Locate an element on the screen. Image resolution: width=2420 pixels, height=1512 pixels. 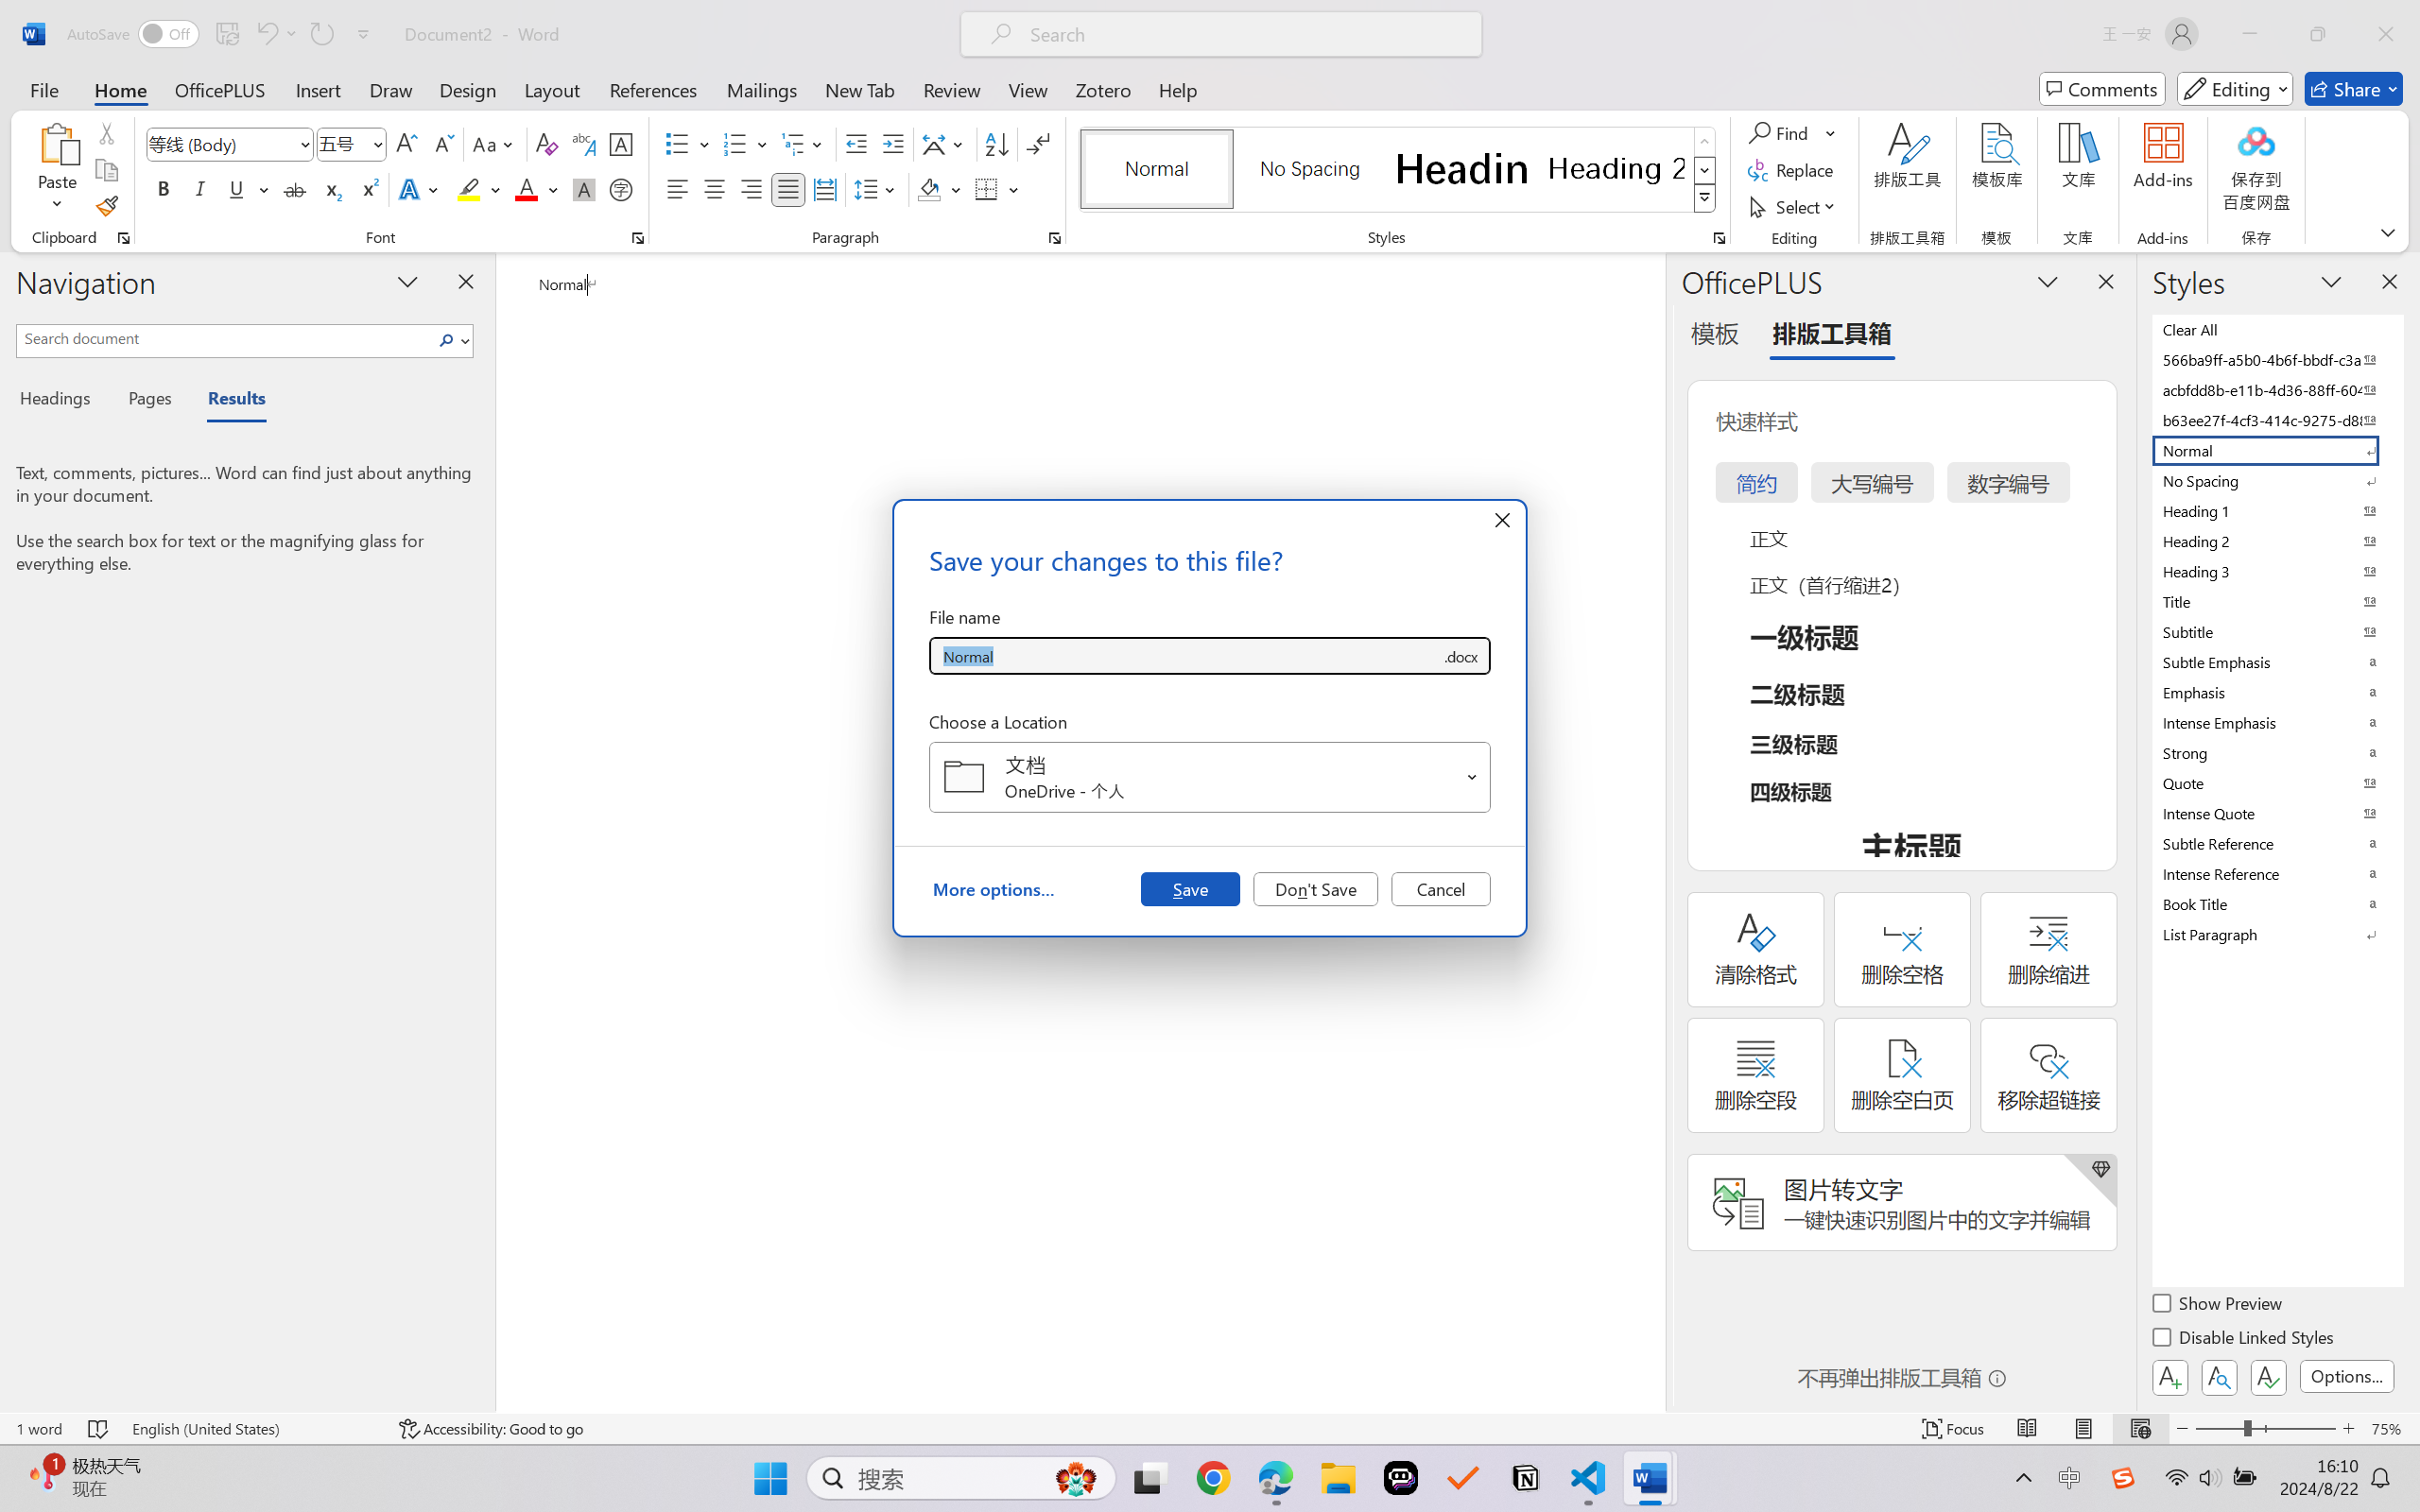
Intense Reference is located at coordinates (2276, 873).